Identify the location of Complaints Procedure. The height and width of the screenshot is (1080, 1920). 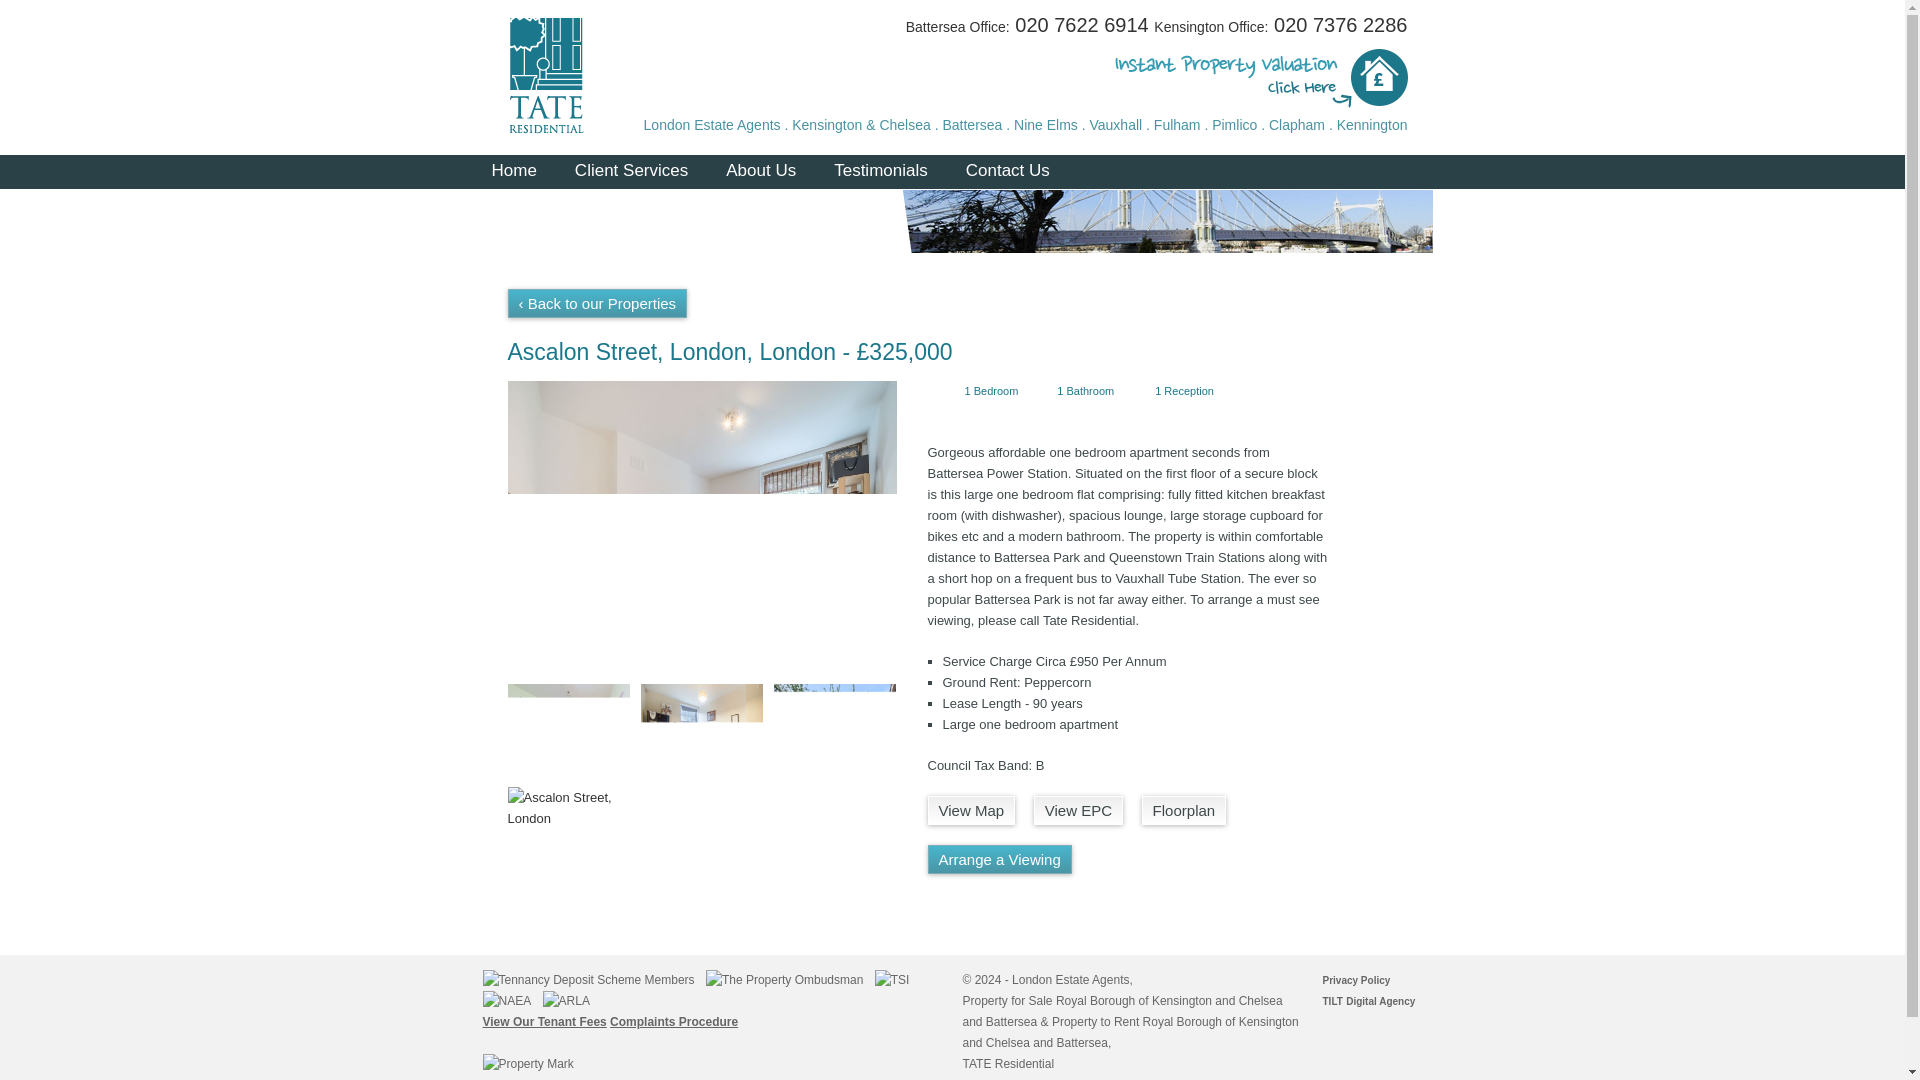
(674, 1022).